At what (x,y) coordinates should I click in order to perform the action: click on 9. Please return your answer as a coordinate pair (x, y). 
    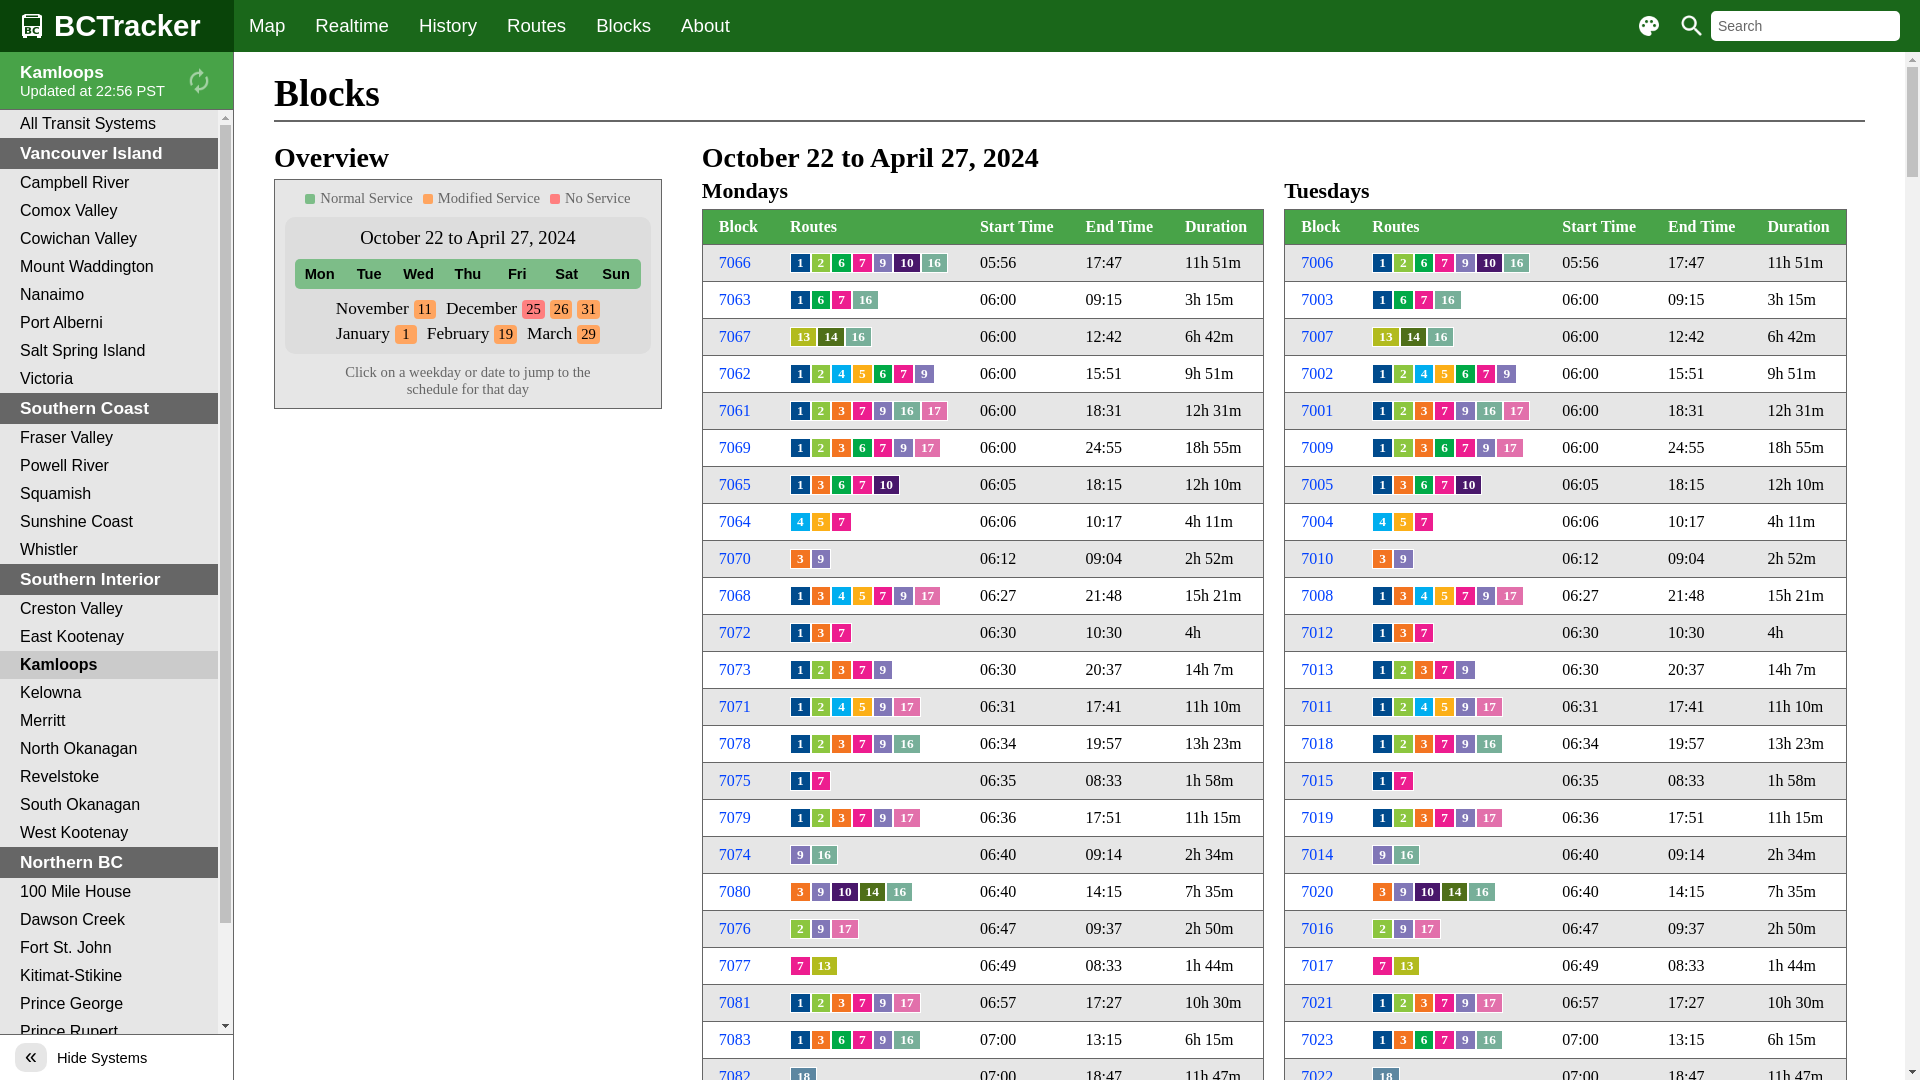
    Looking at the image, I should click on (1466, 818).